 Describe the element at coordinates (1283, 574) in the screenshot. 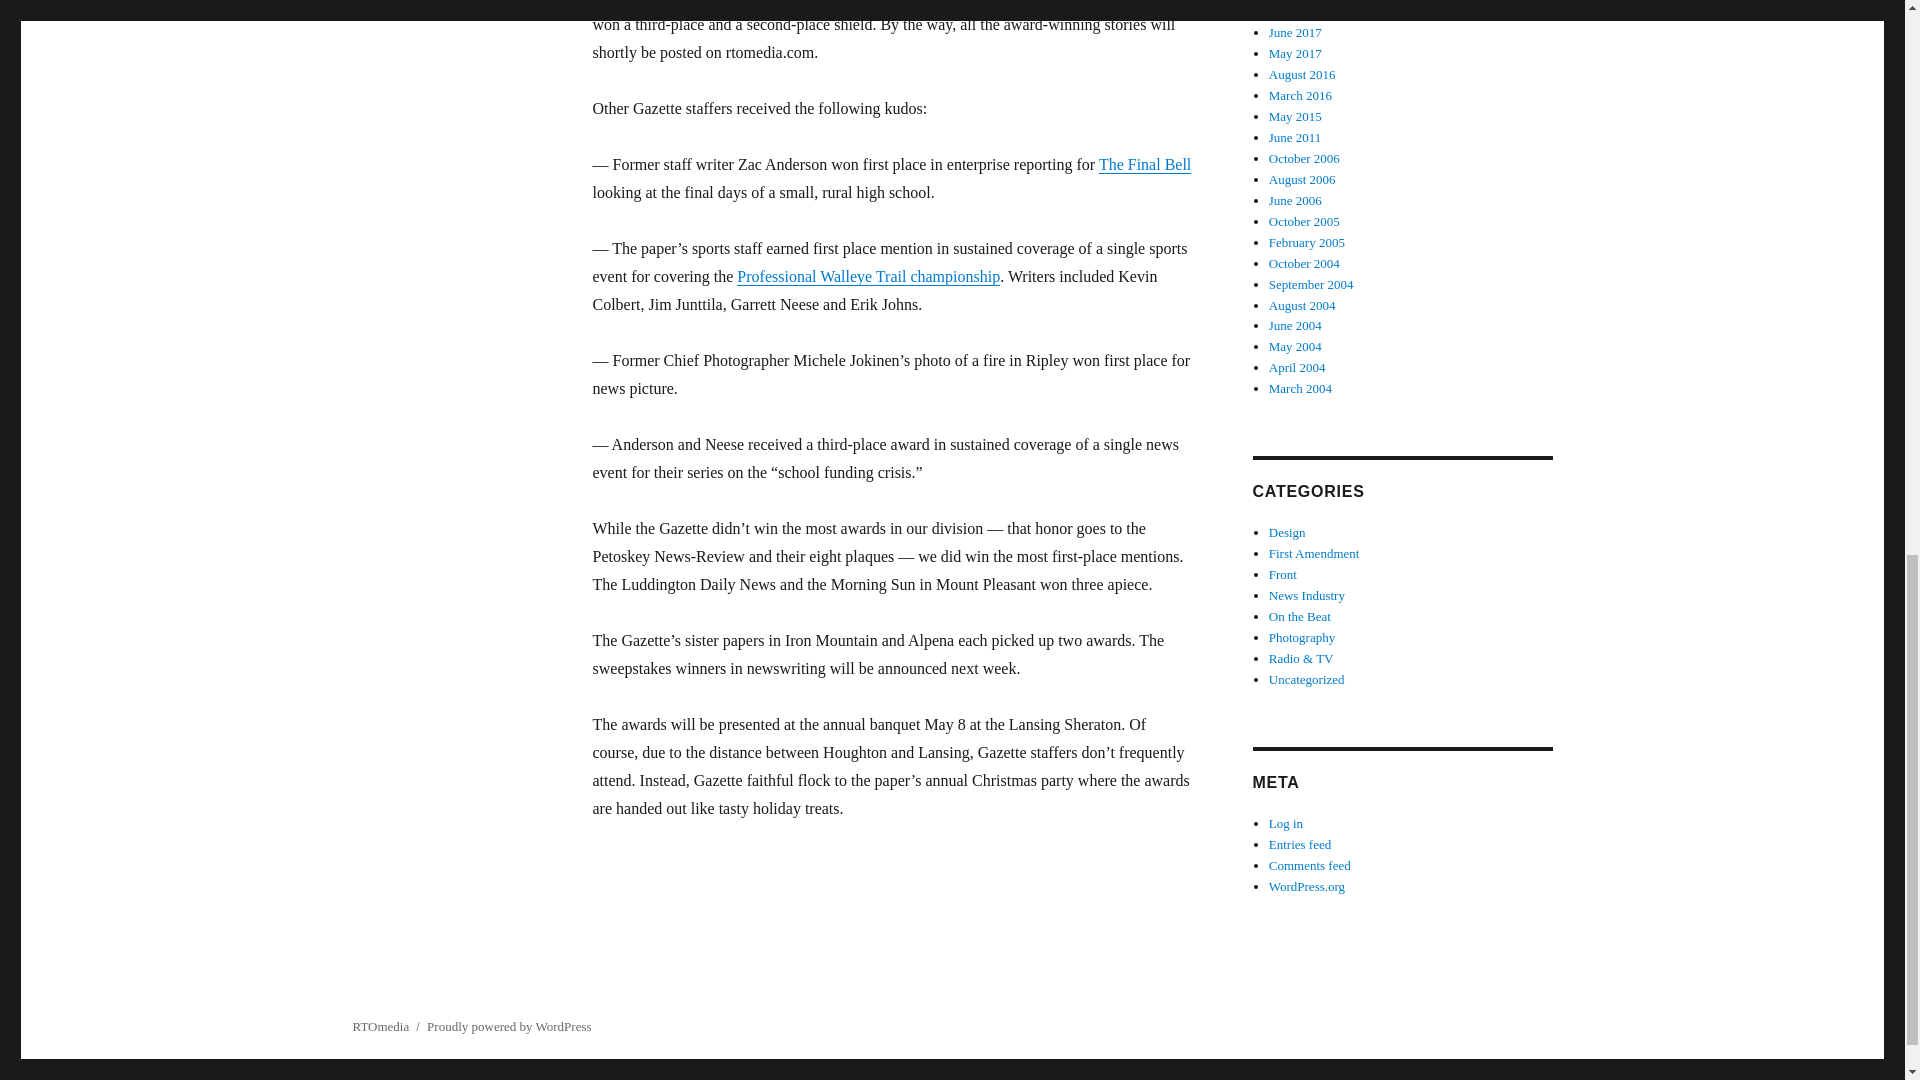

I see `Front` at that location.